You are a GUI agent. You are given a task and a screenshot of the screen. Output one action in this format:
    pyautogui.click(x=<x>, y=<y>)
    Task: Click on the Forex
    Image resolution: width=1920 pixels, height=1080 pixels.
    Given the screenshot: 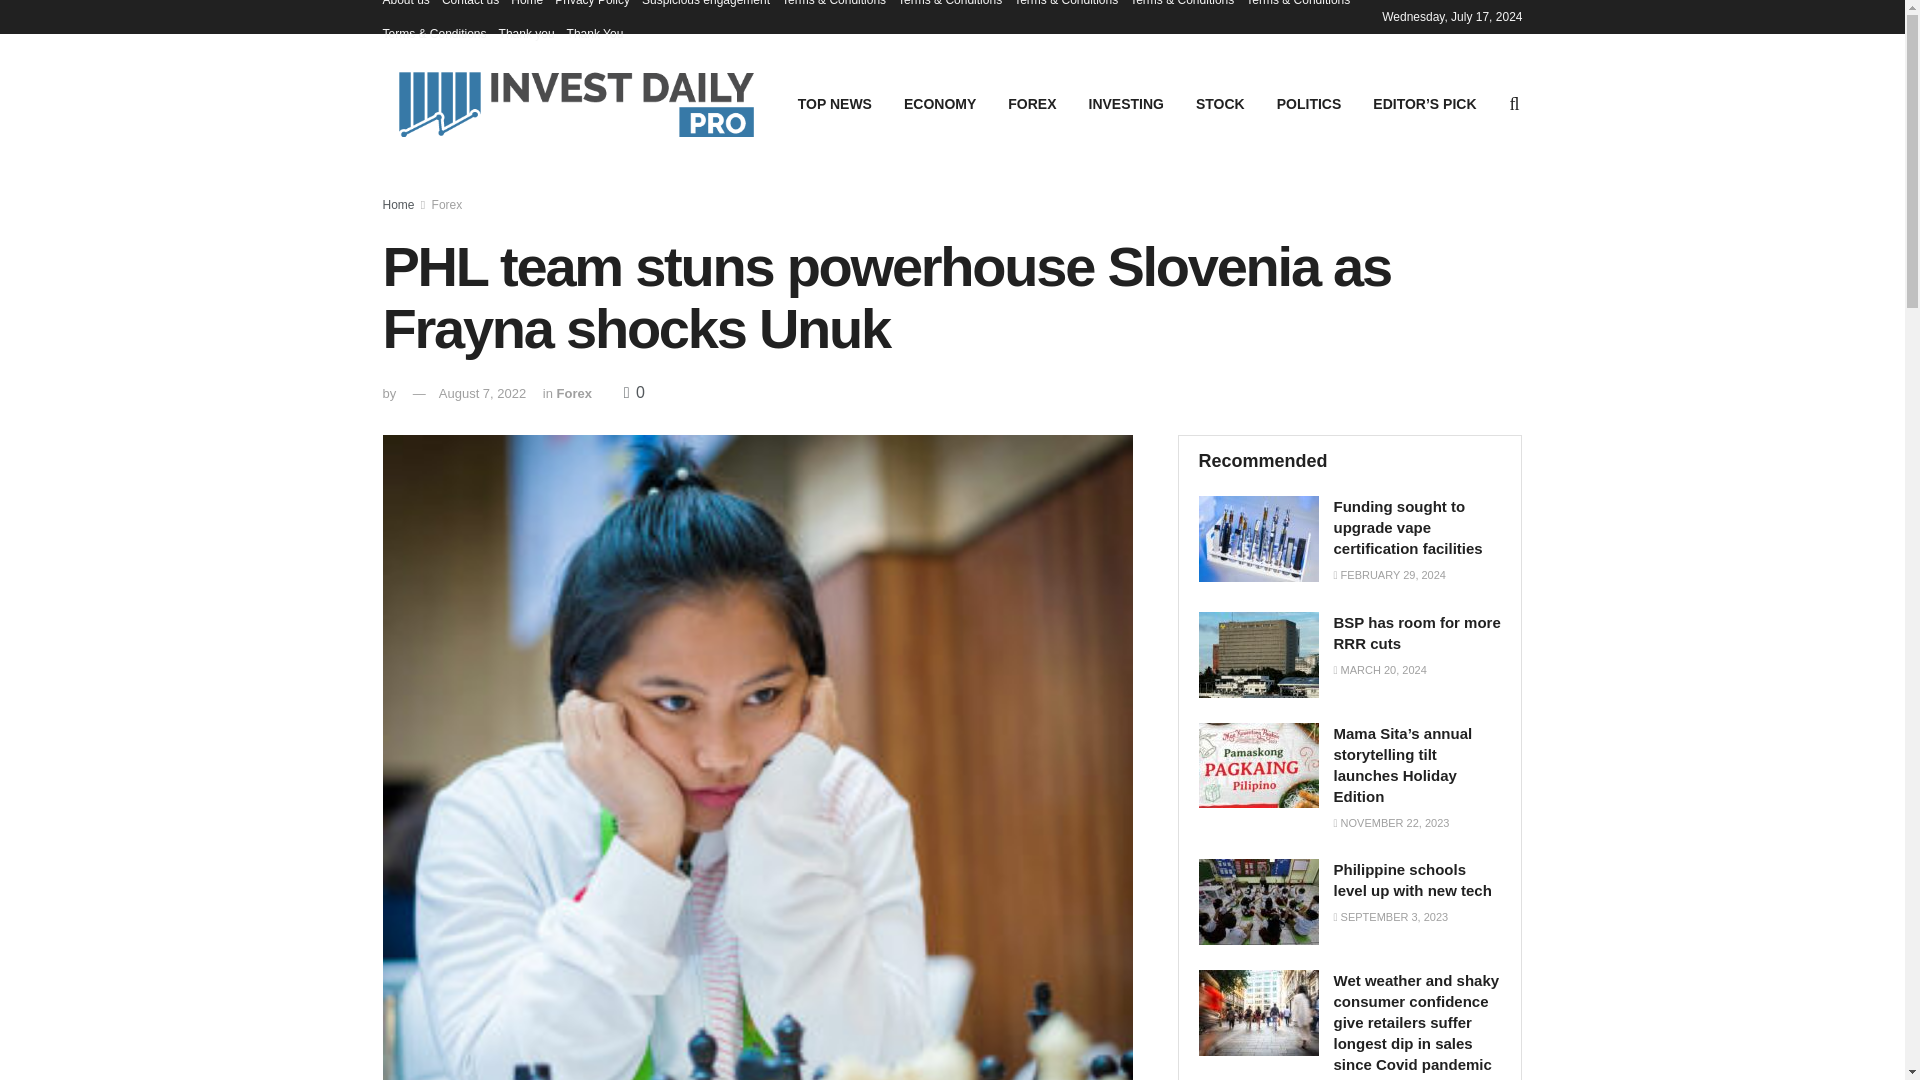 What is the action you would take?
    pyautogui.click(x=447, y=204)
    